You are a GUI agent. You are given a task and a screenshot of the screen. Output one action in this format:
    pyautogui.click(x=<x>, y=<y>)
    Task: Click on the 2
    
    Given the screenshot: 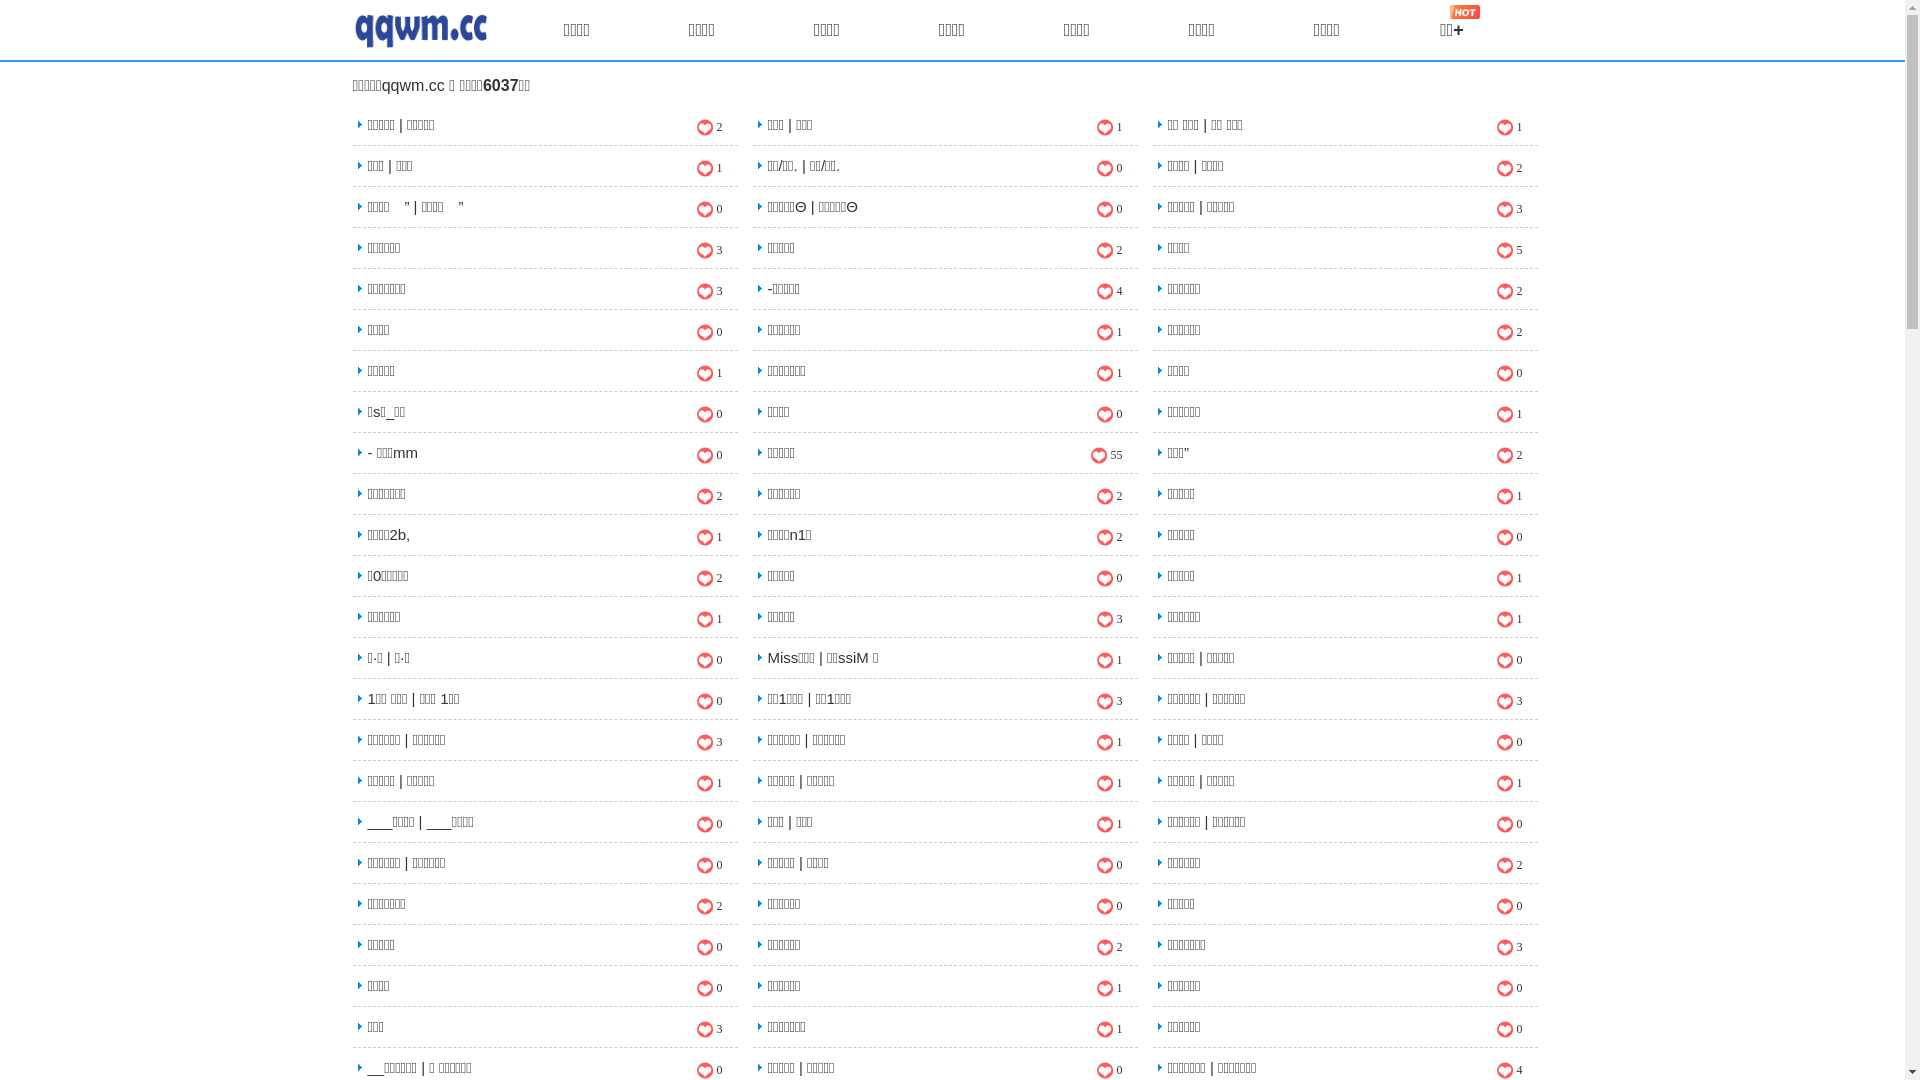 What is the action you would take?
    pyautogui.click(x=1509, y=866)
    